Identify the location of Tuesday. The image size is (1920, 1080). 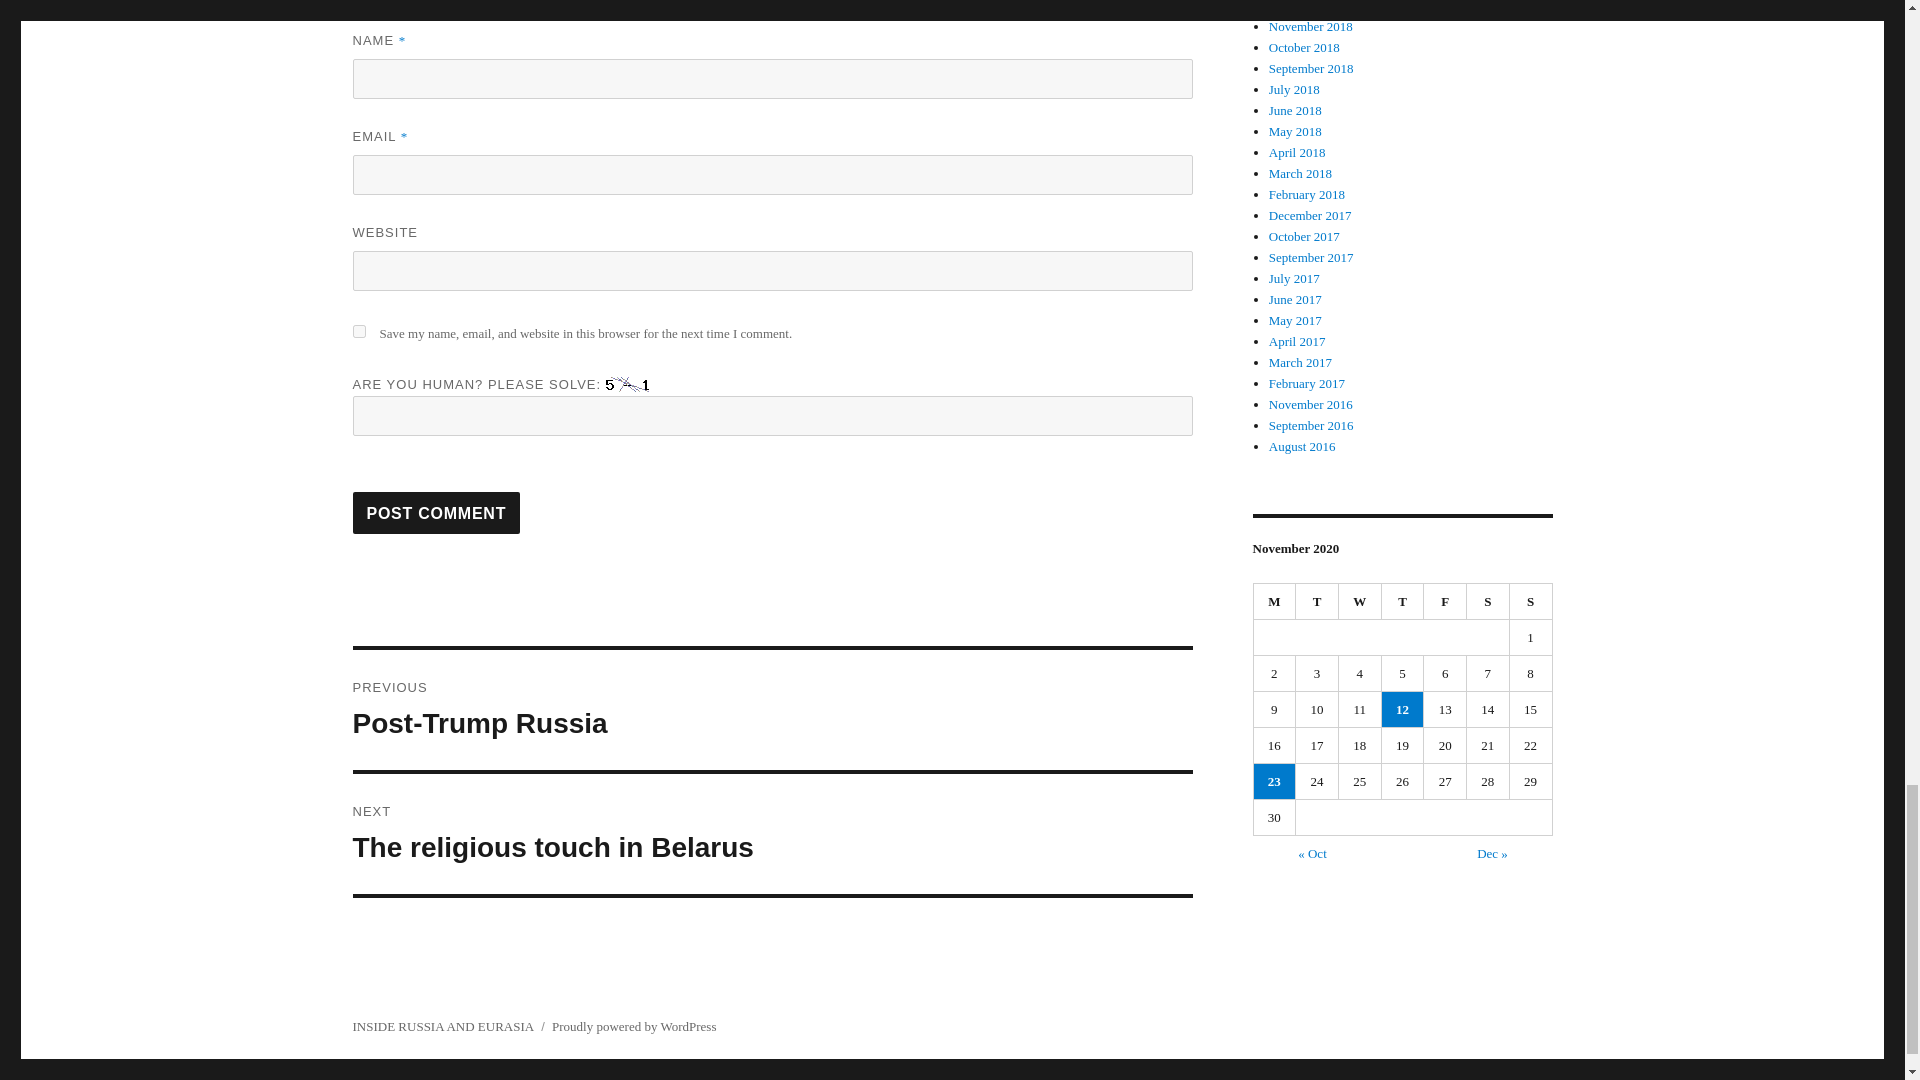
(1317, 602).